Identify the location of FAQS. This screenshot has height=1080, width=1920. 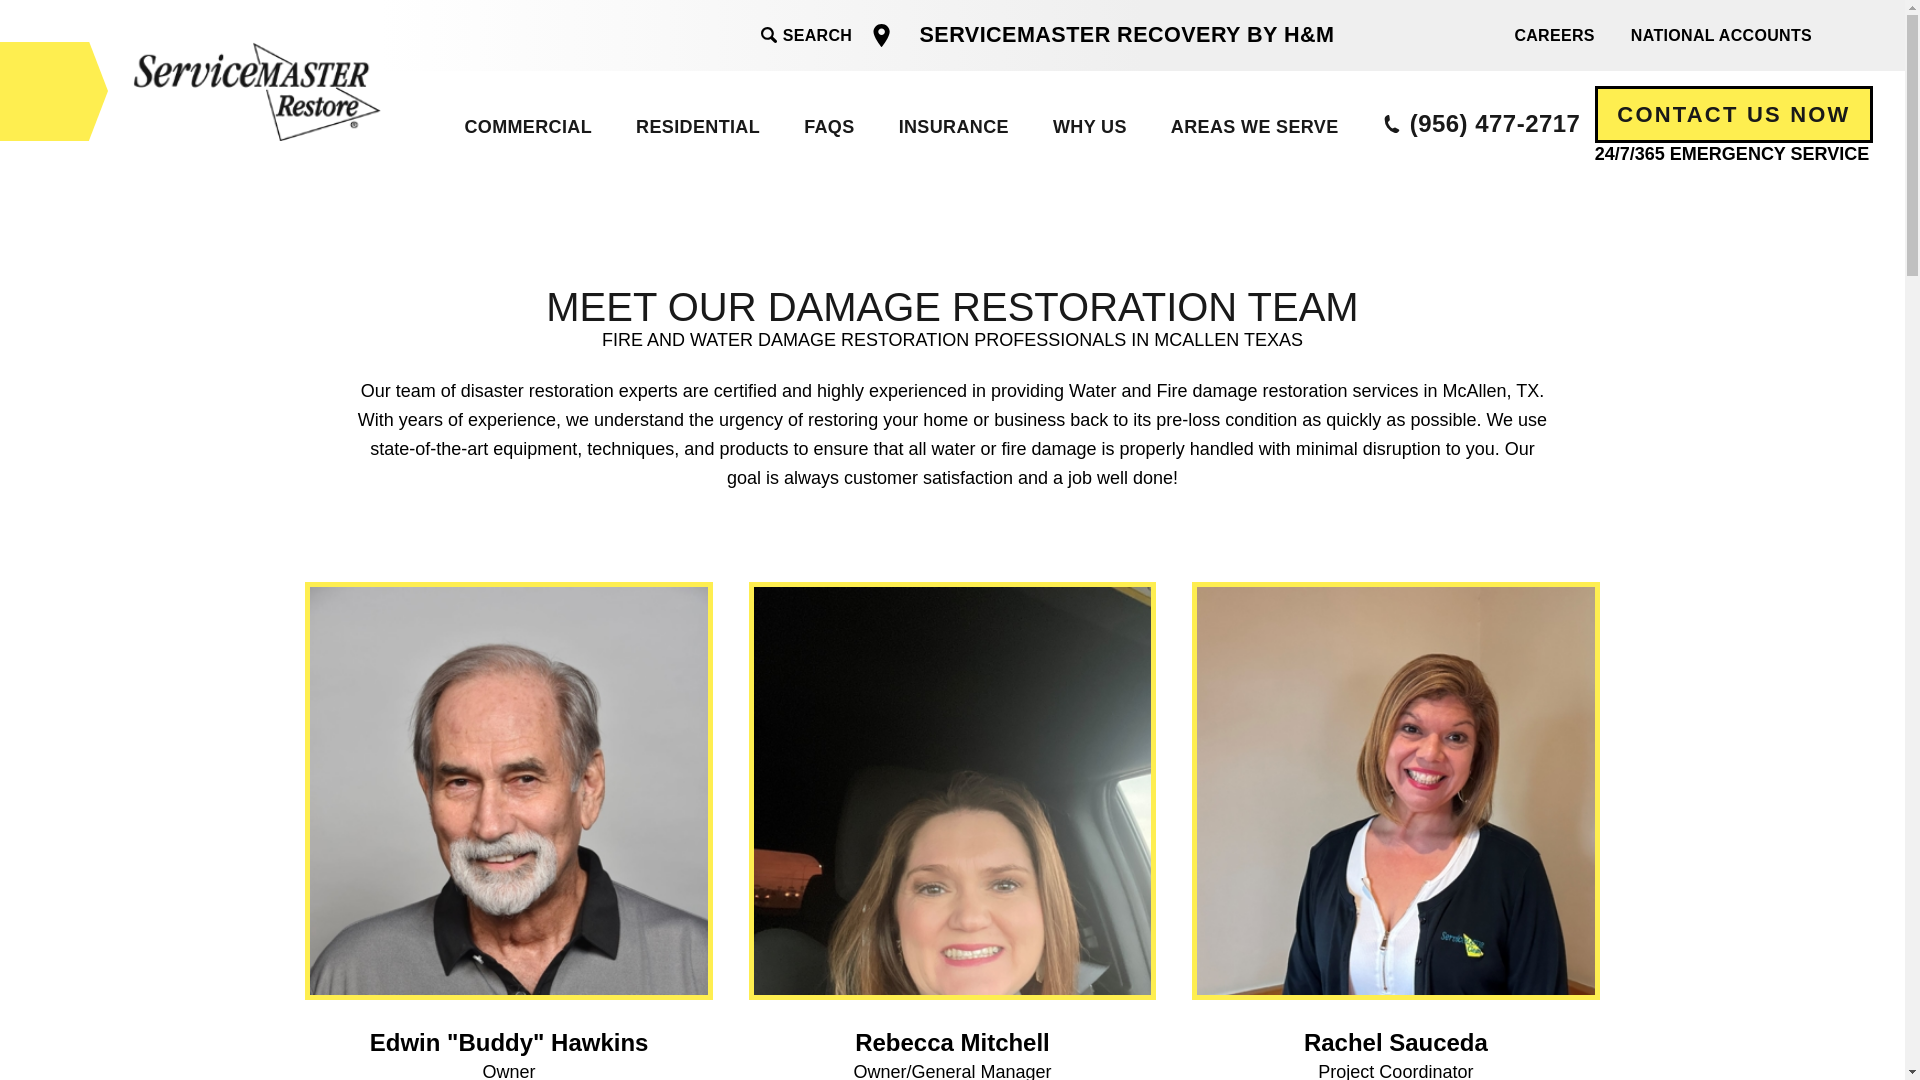
(828, 127).